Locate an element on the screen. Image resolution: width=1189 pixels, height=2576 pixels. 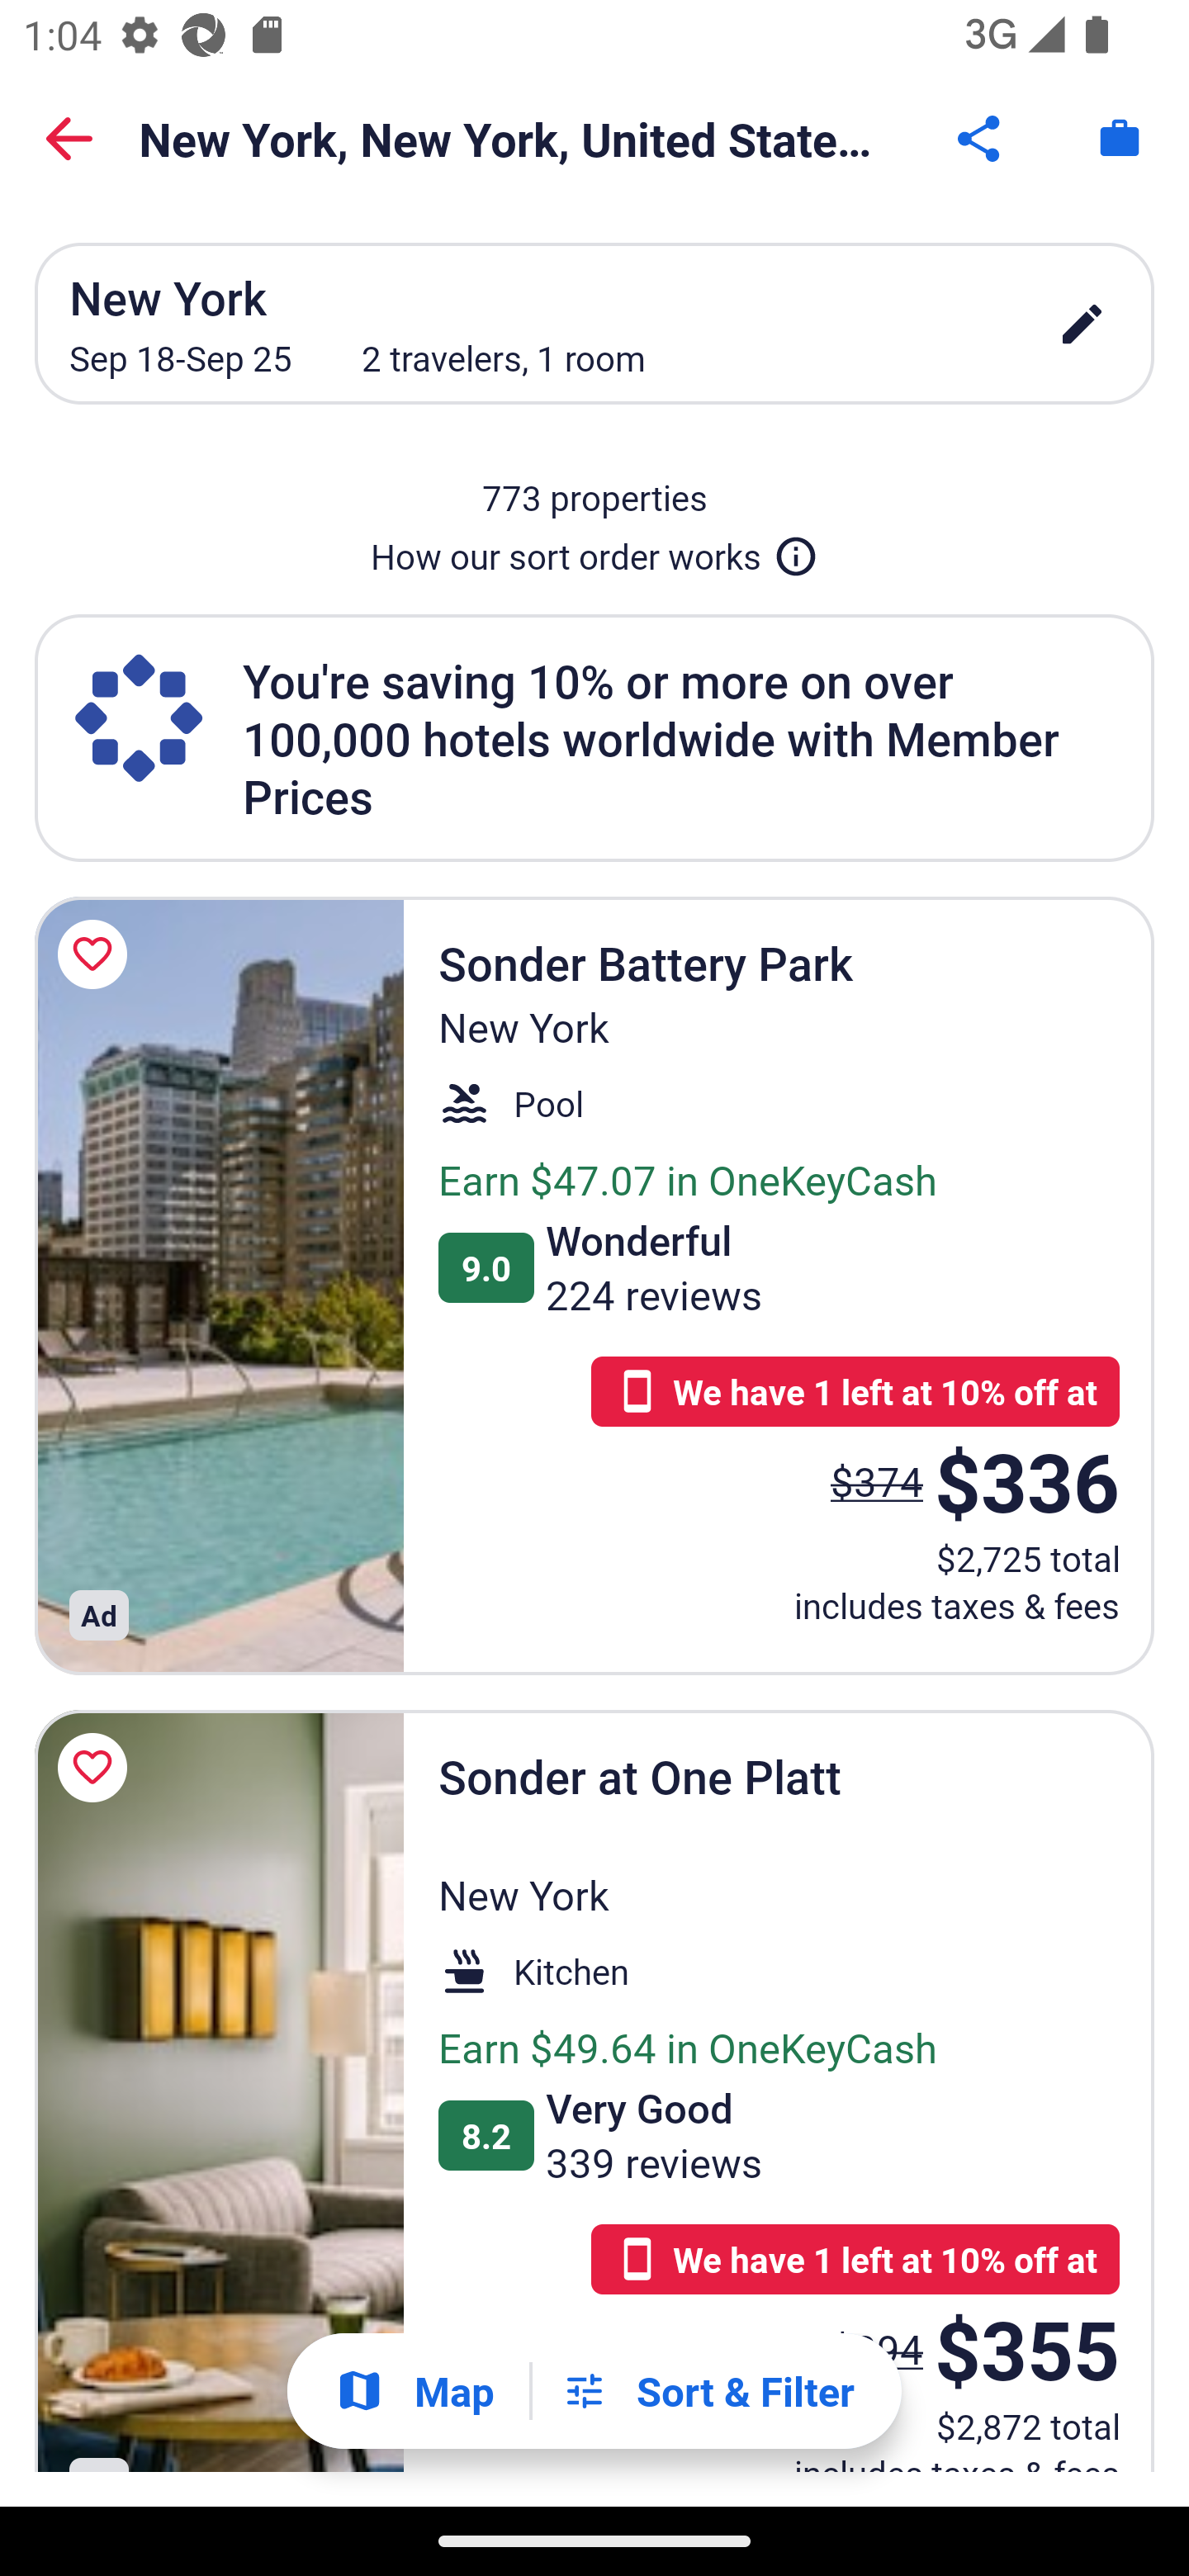
Back is located at coordinates (69, 139).